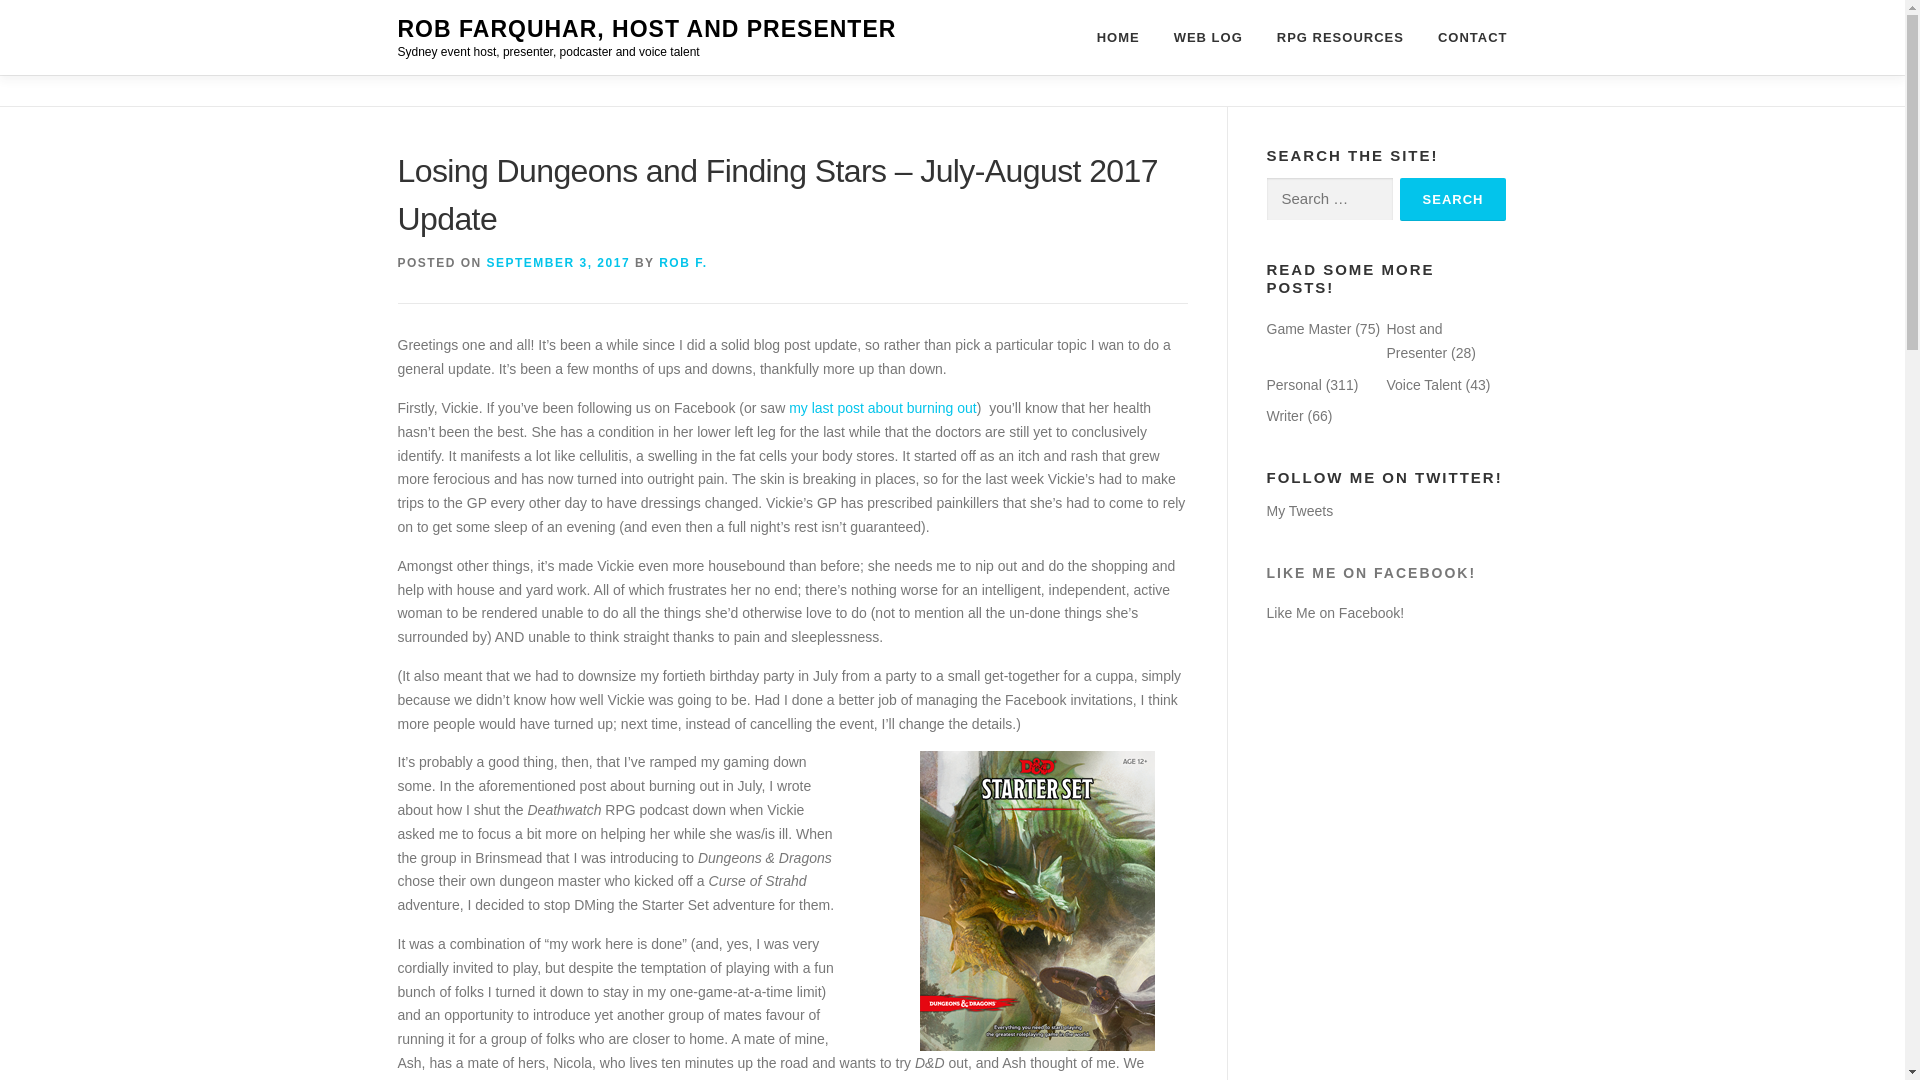  Describe the element at coordinates (1118, 37) in the screenshot. I see `HOME` at that location.